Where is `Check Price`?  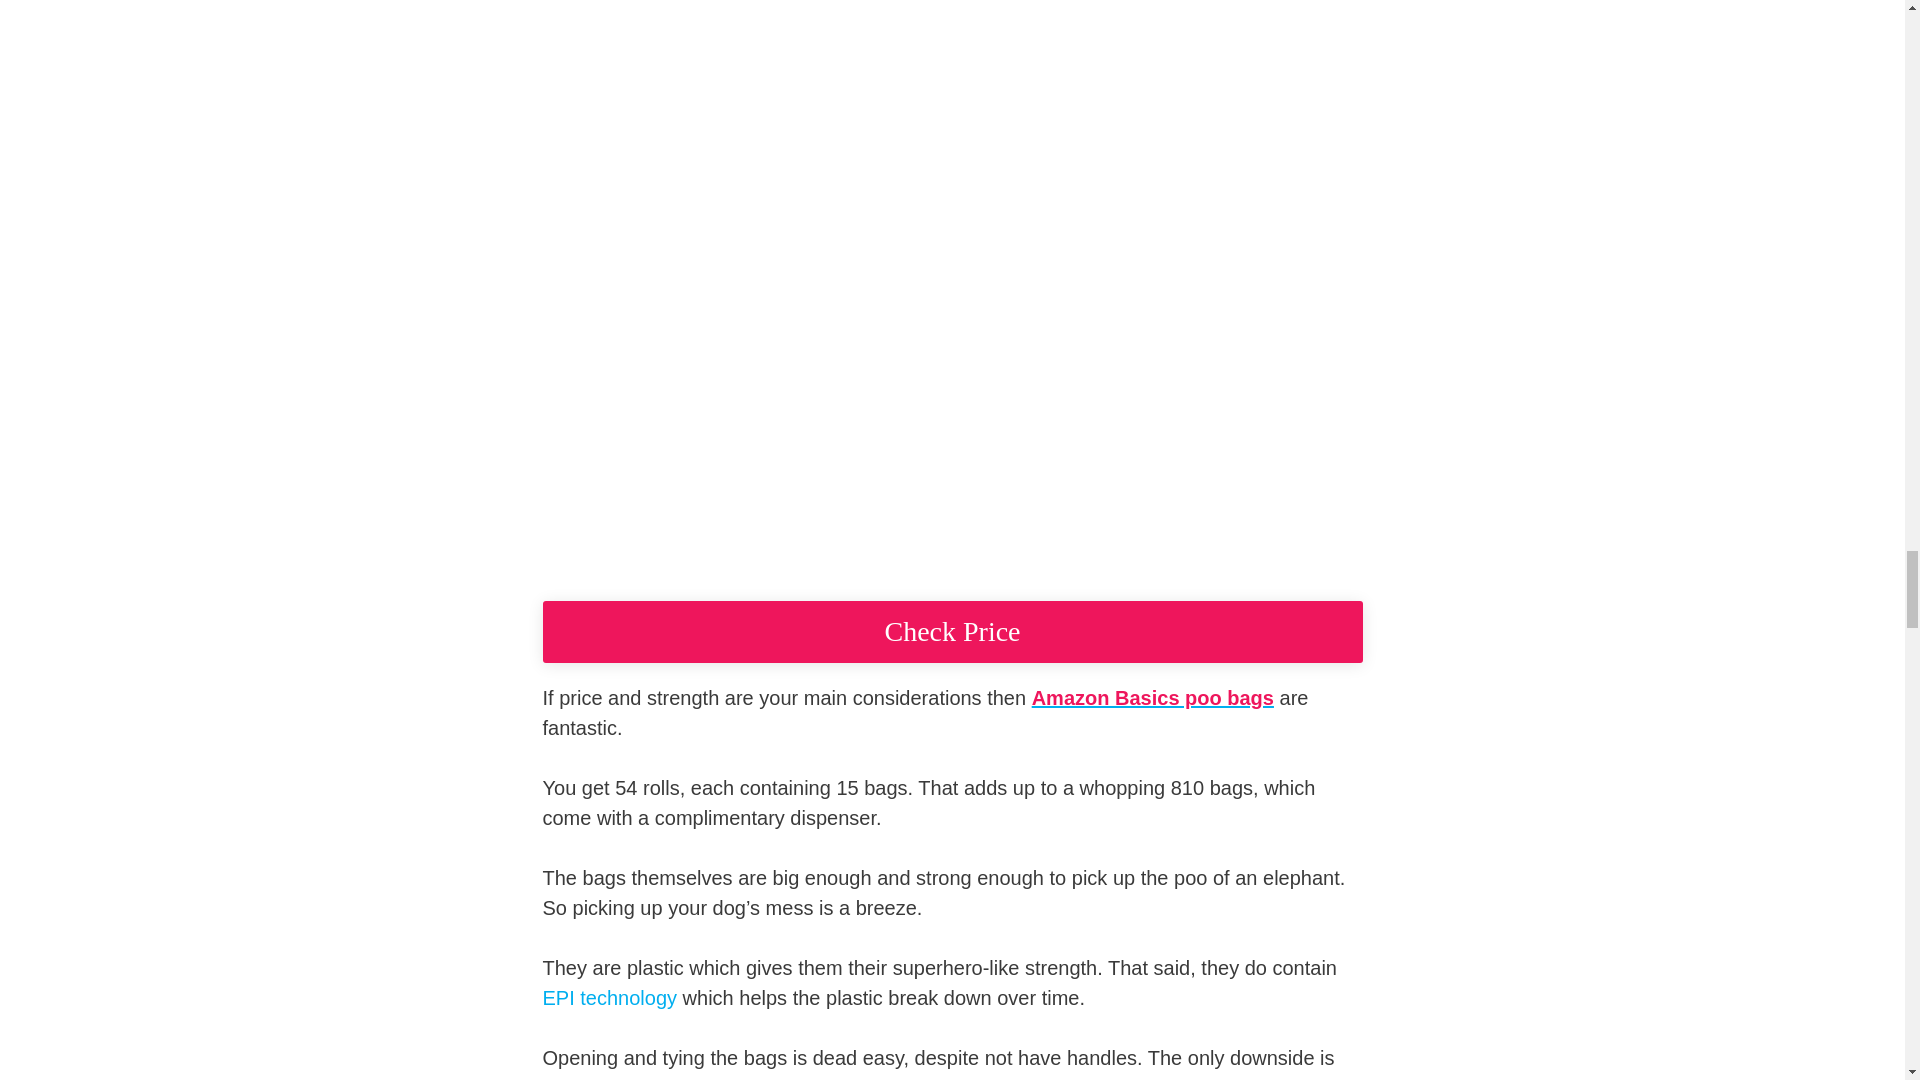
Check Price is located at coordinates (951, 632).